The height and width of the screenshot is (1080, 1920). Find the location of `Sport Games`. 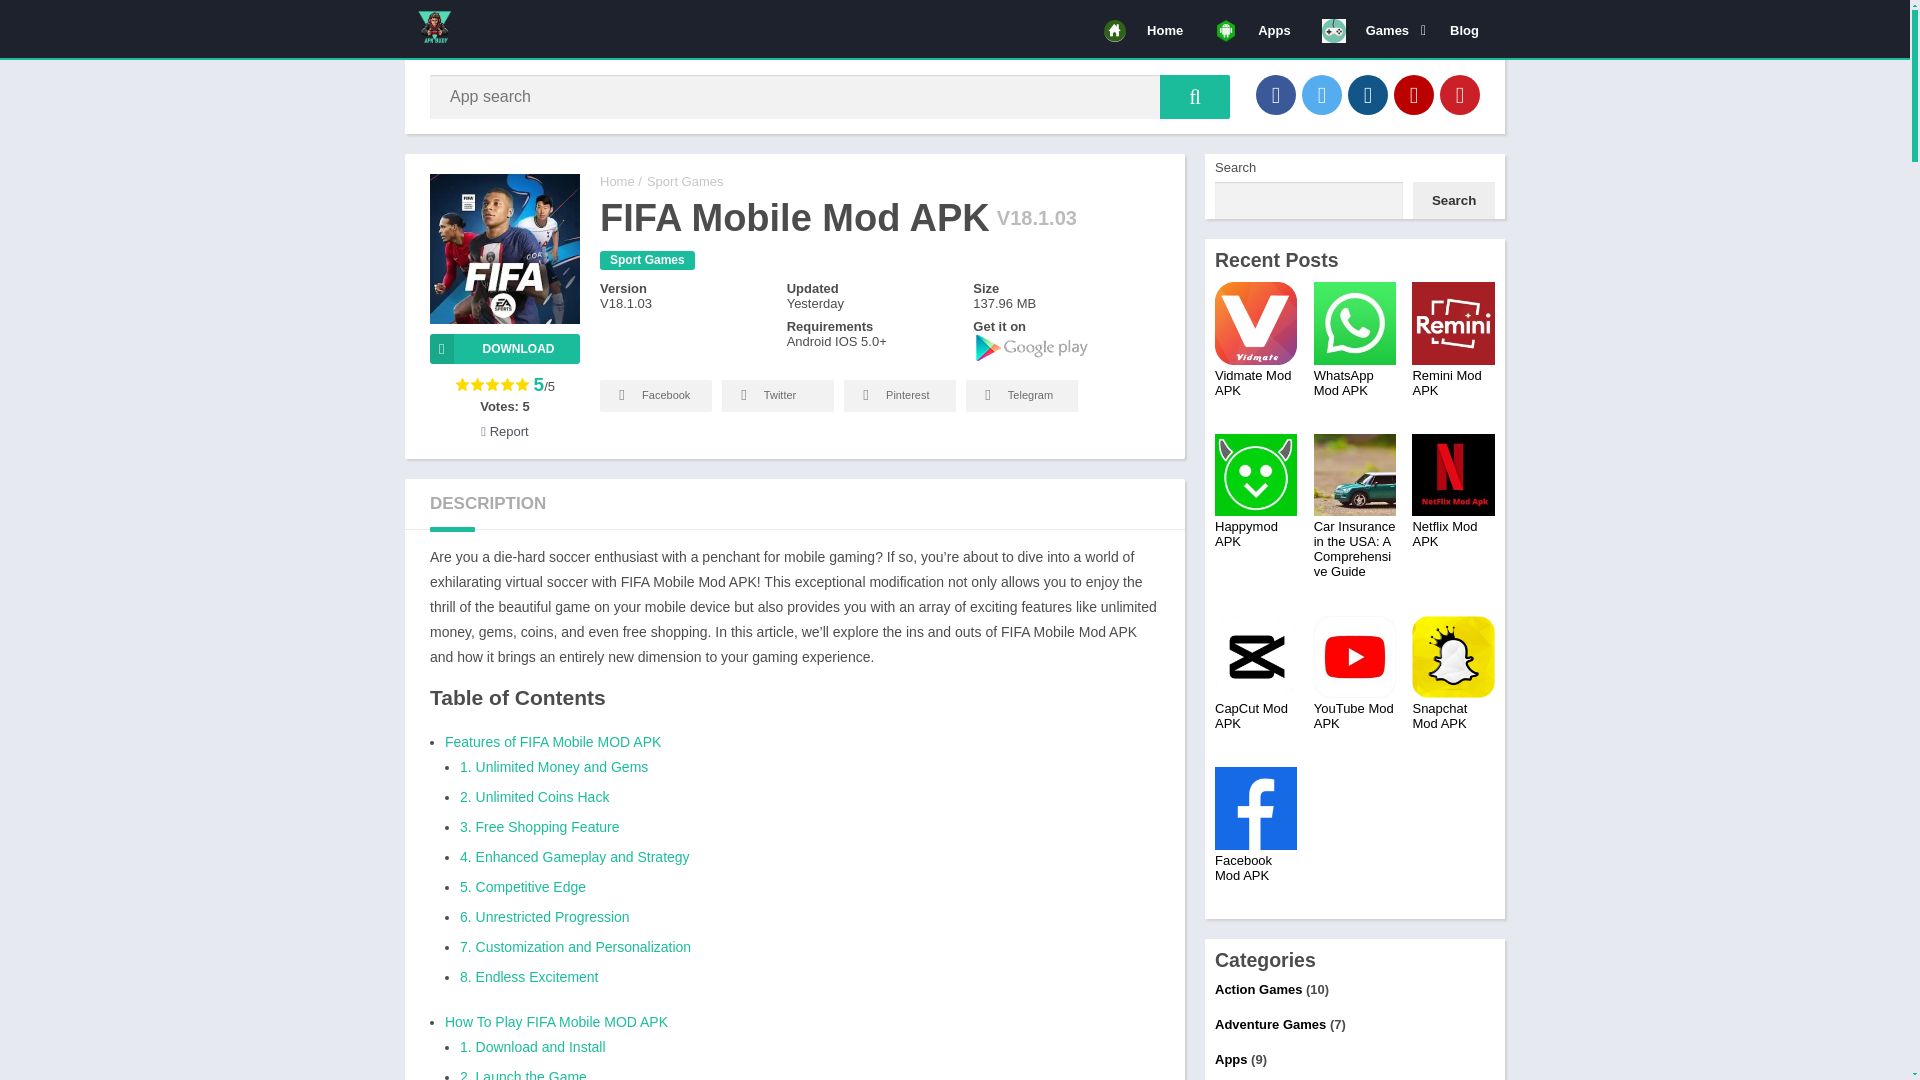

Sport Games is located at coordinates (647, 260).